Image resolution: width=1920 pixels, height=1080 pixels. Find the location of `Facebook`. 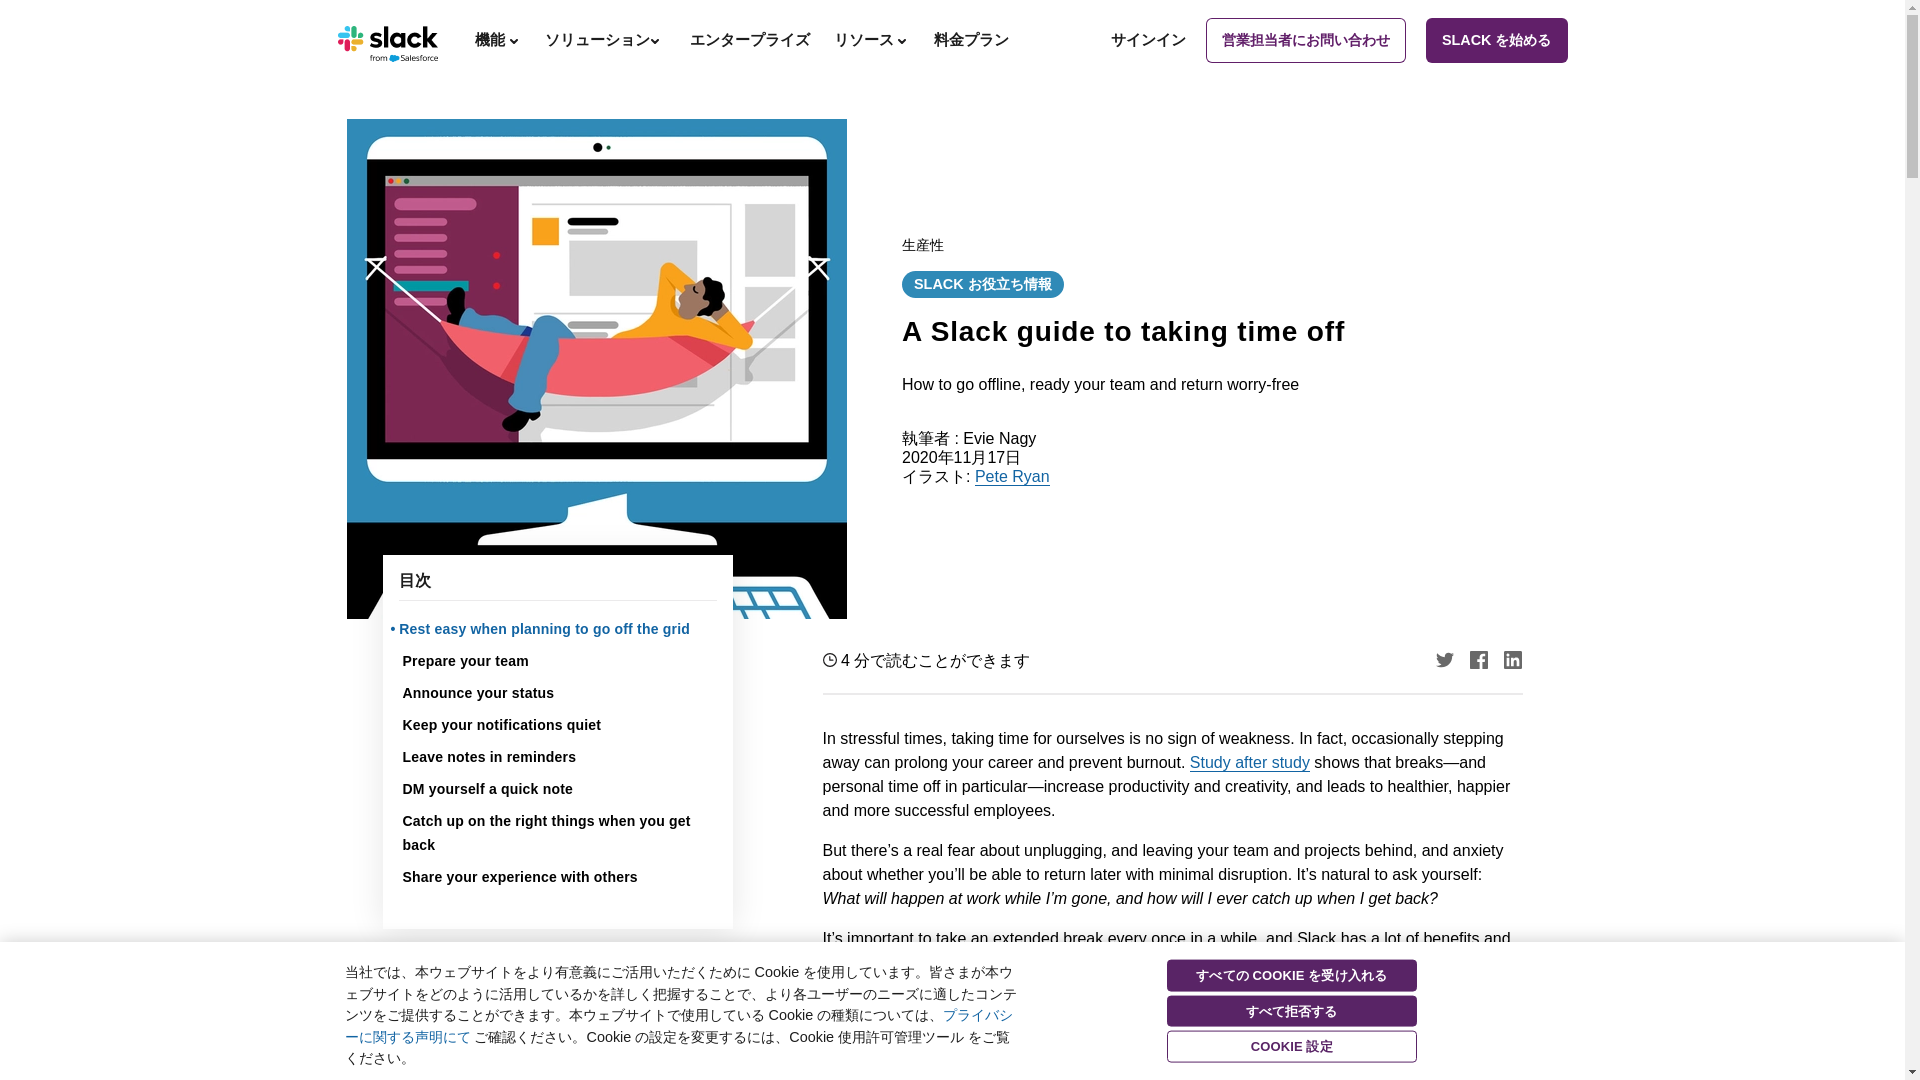

Facebook is located at coordinates (1479, 660).